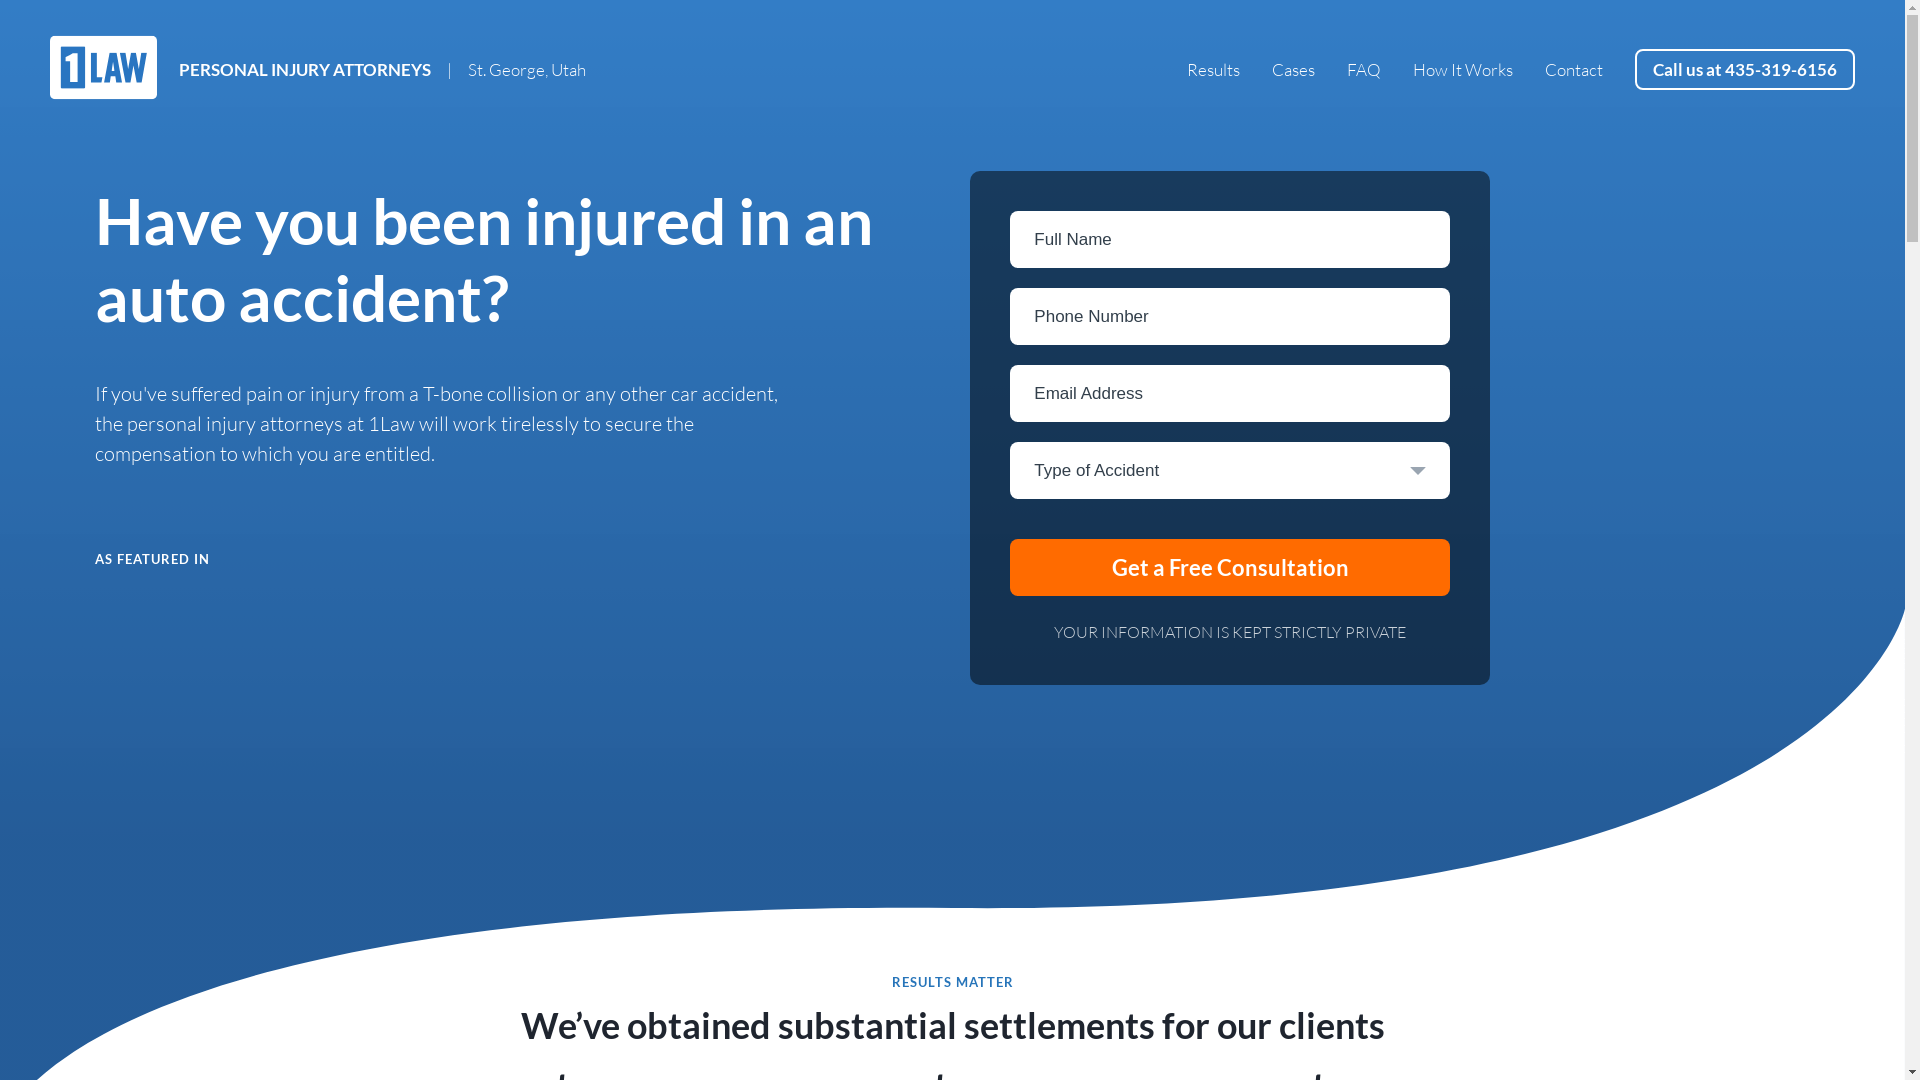 This screenshot has height=1080, width=1920. Describe the element at coordinates (1294, 70) in the screenshot. I see `Cases` at that location.